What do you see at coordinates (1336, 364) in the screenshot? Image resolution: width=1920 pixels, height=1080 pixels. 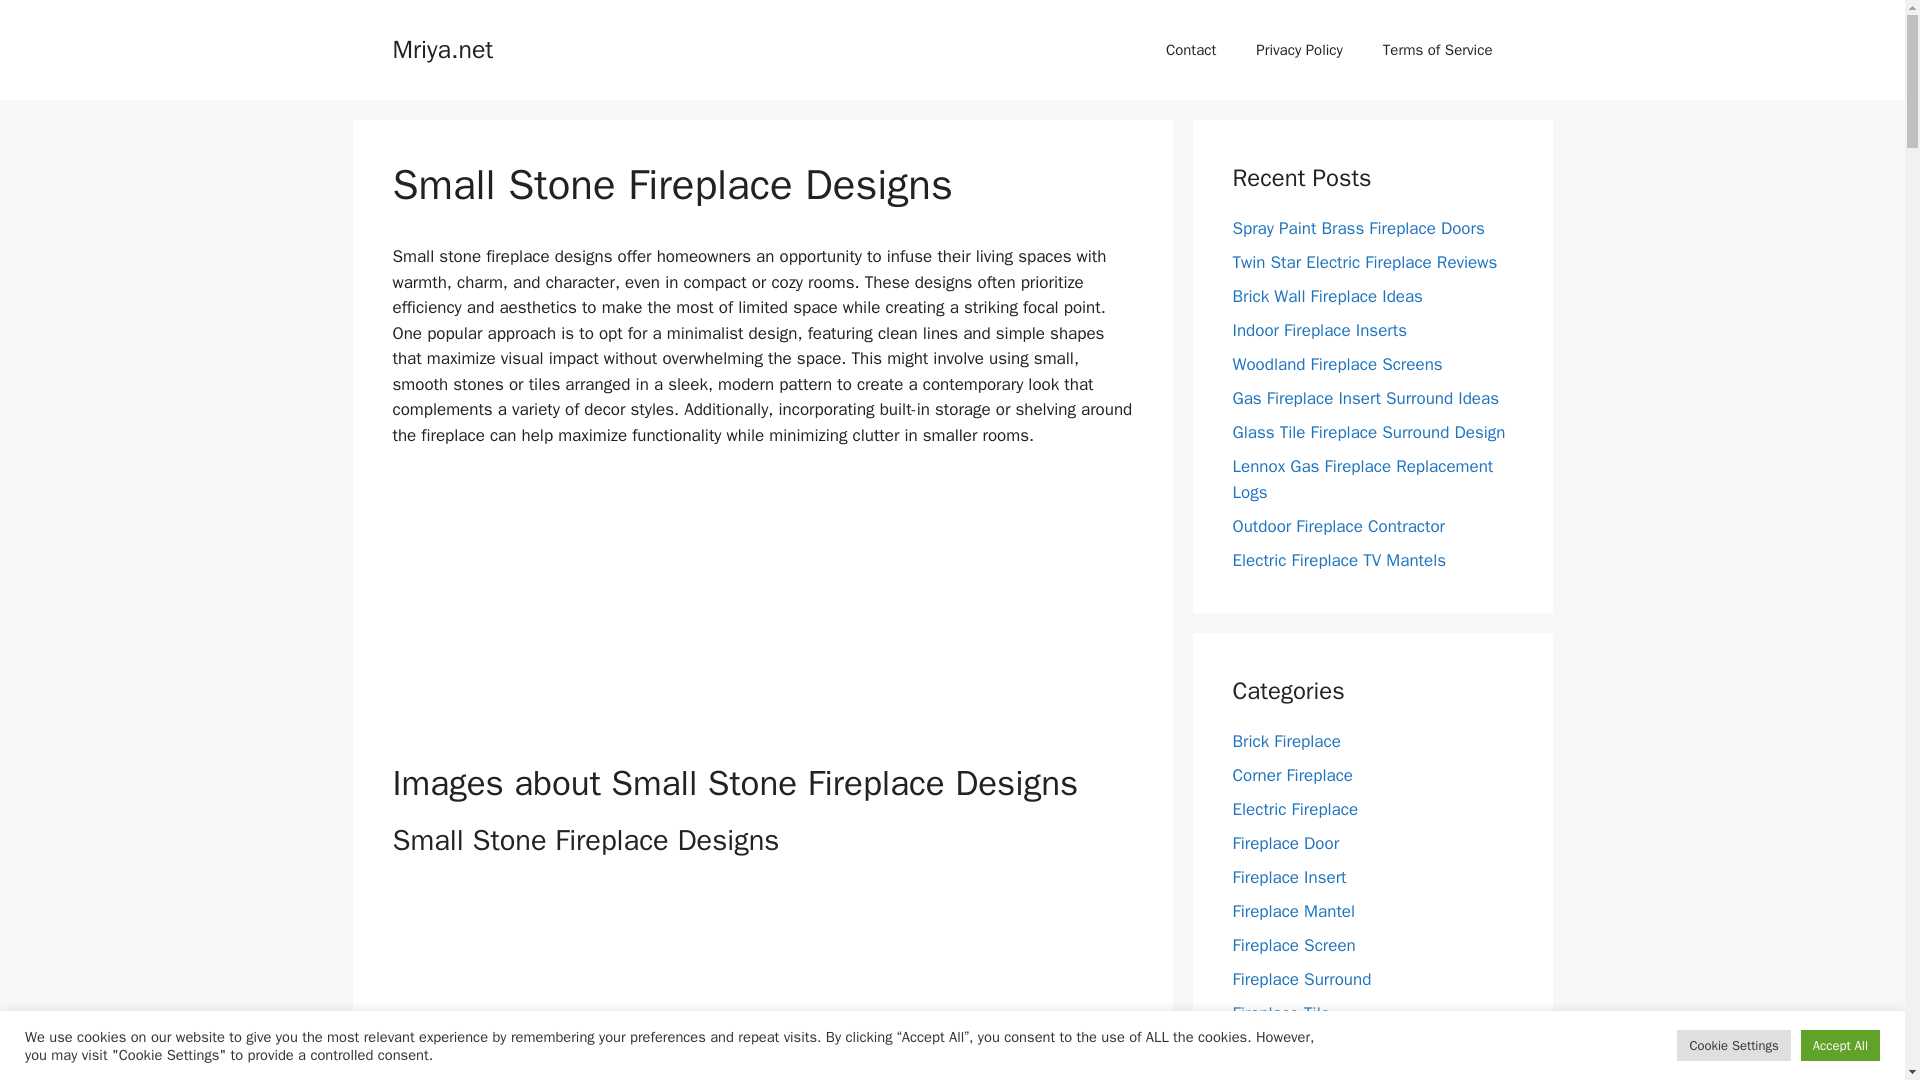 I see `Woodland Fireplace Screens` at bounding box center [1336, 364].